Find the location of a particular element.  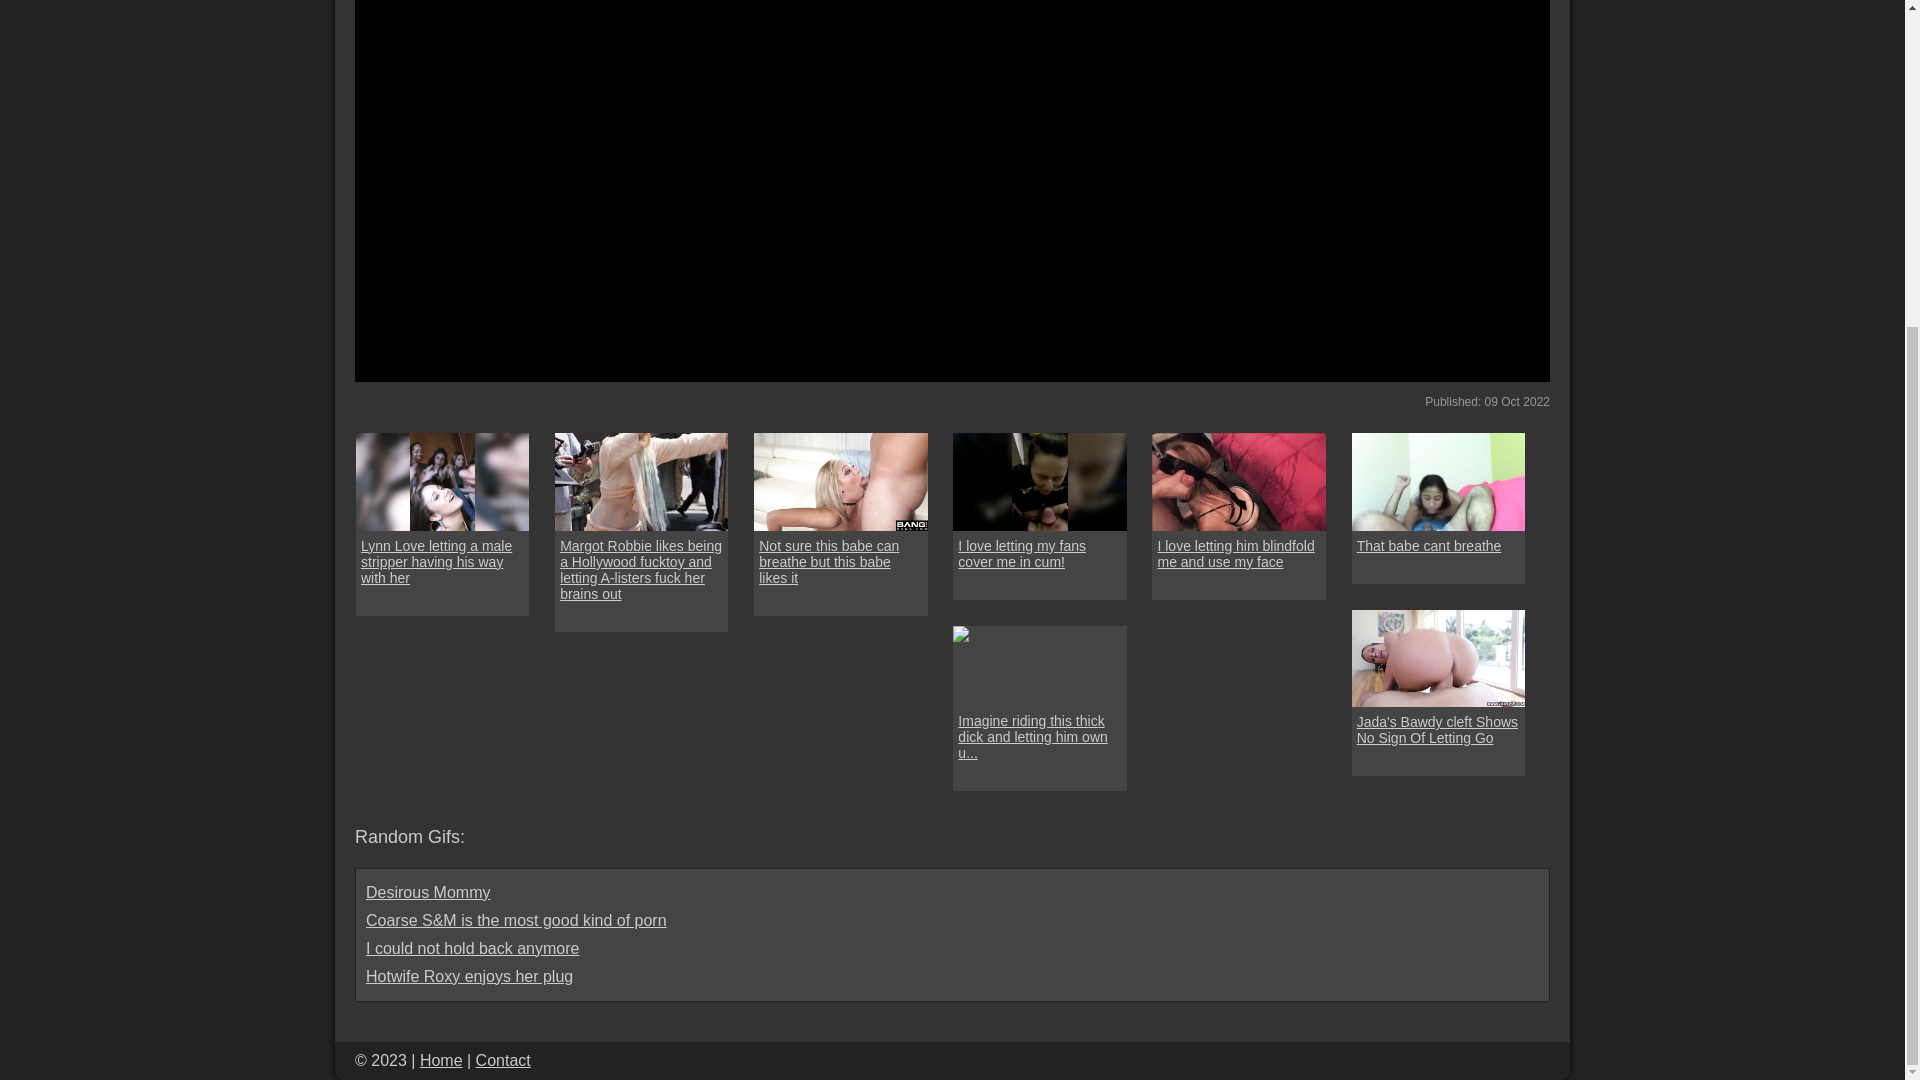

That babe cant breathe is located at coordinates (1429, 546).